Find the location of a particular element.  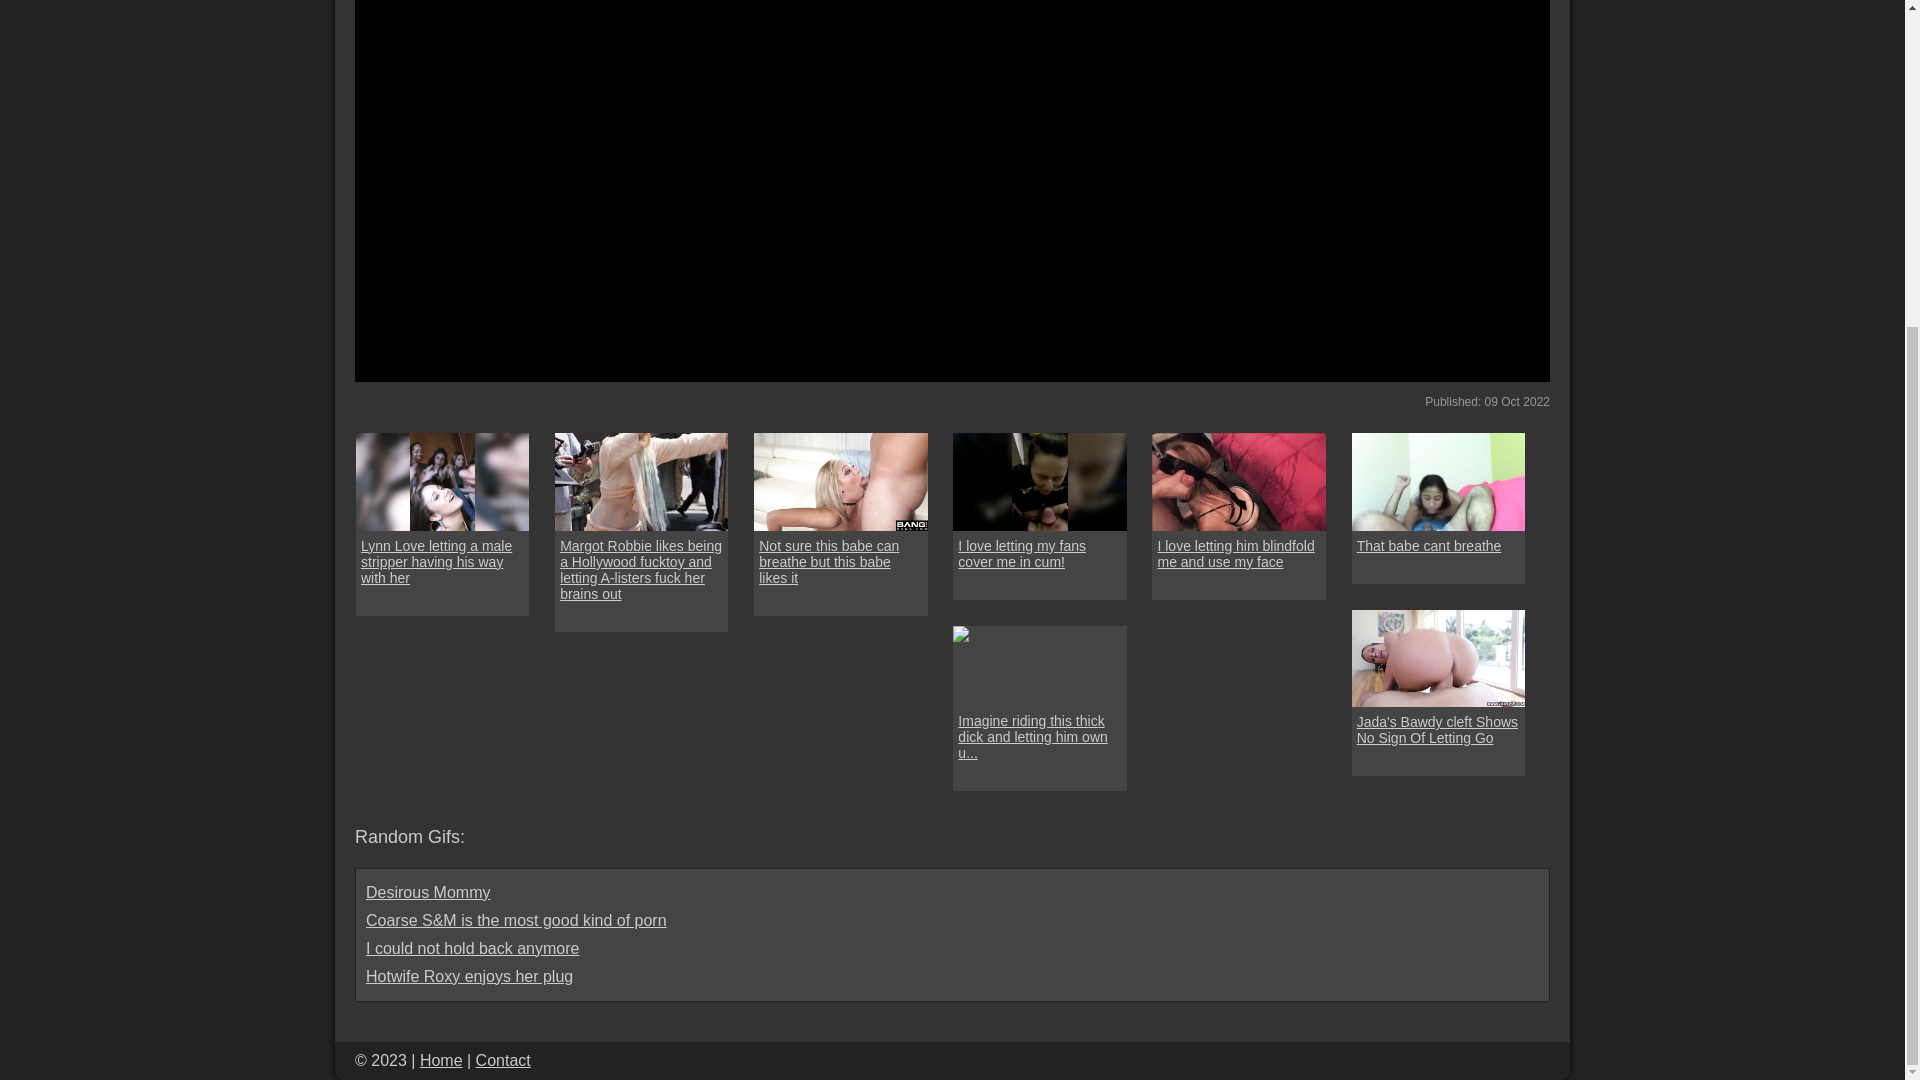

That babe cant breathe is located at coordinates (1429, 546).